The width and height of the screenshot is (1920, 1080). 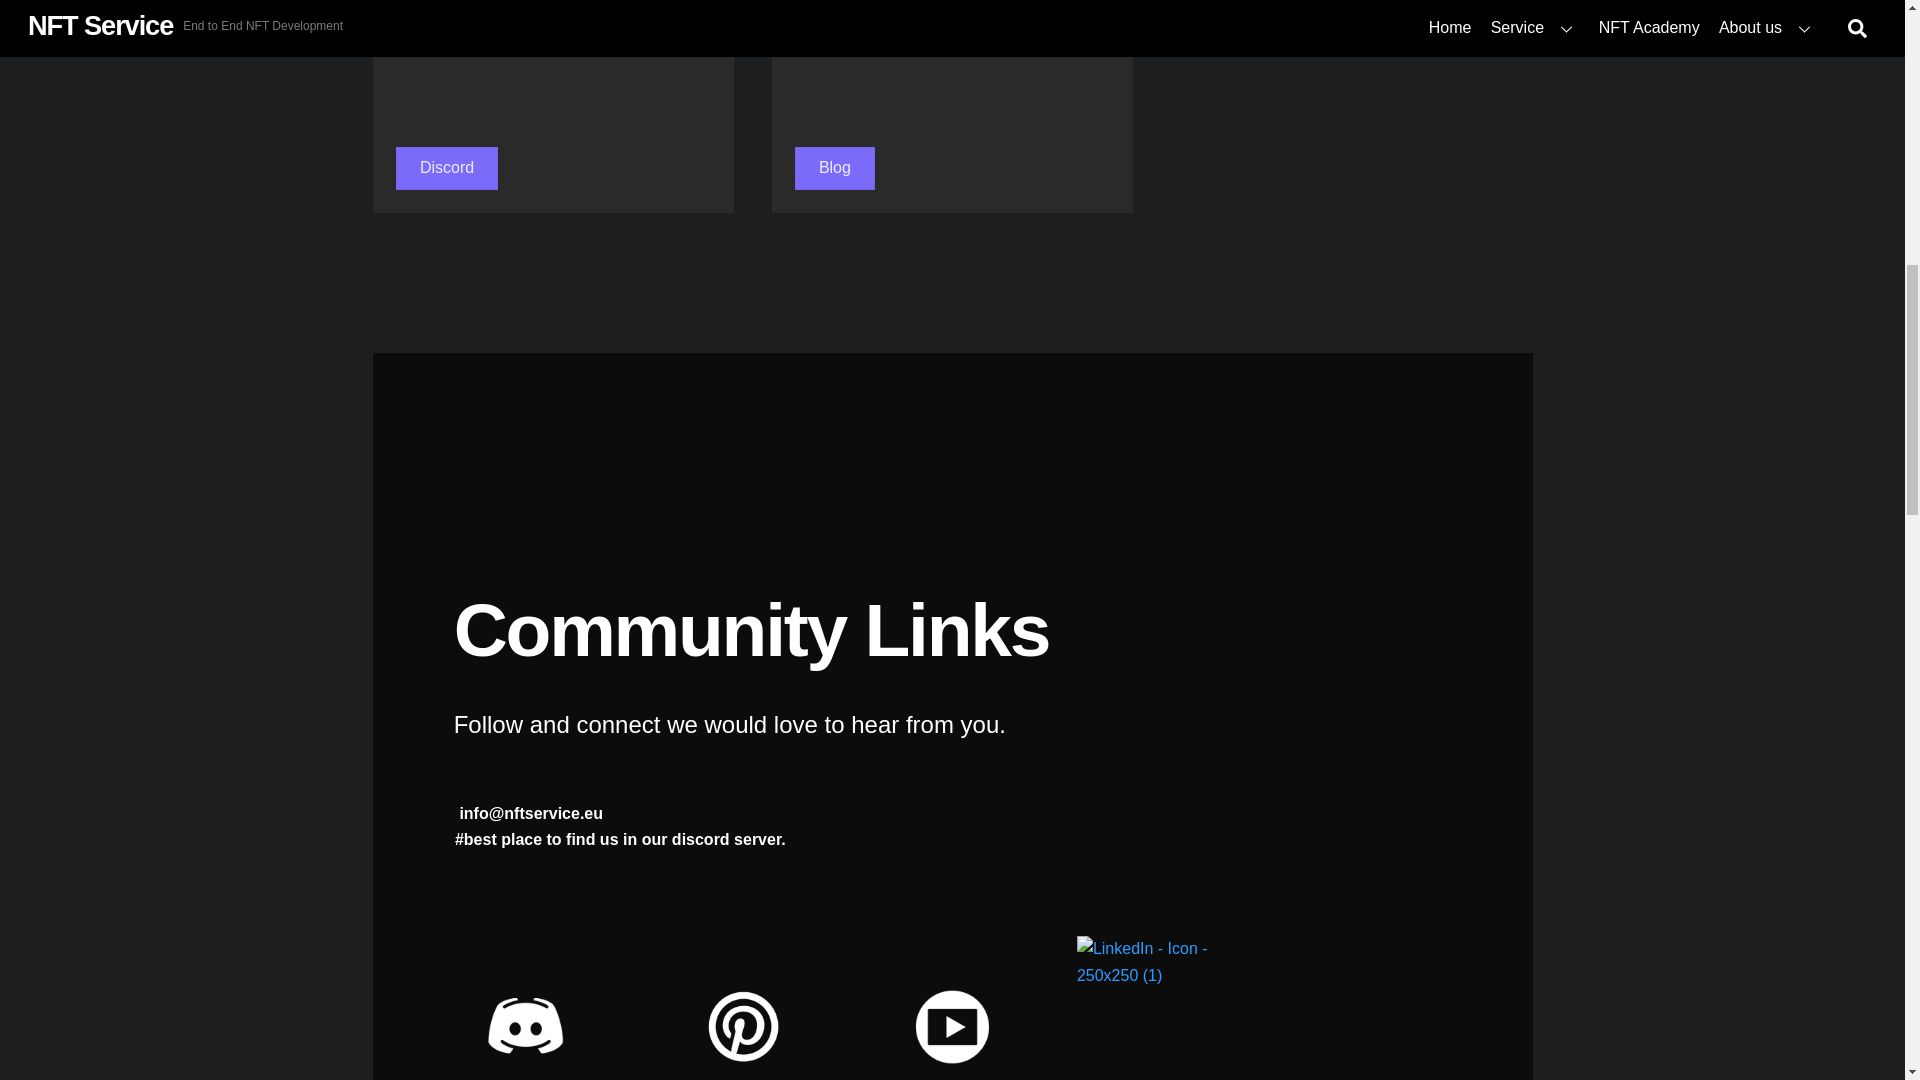 I want to click on Blog, so click(x=834, y=168).